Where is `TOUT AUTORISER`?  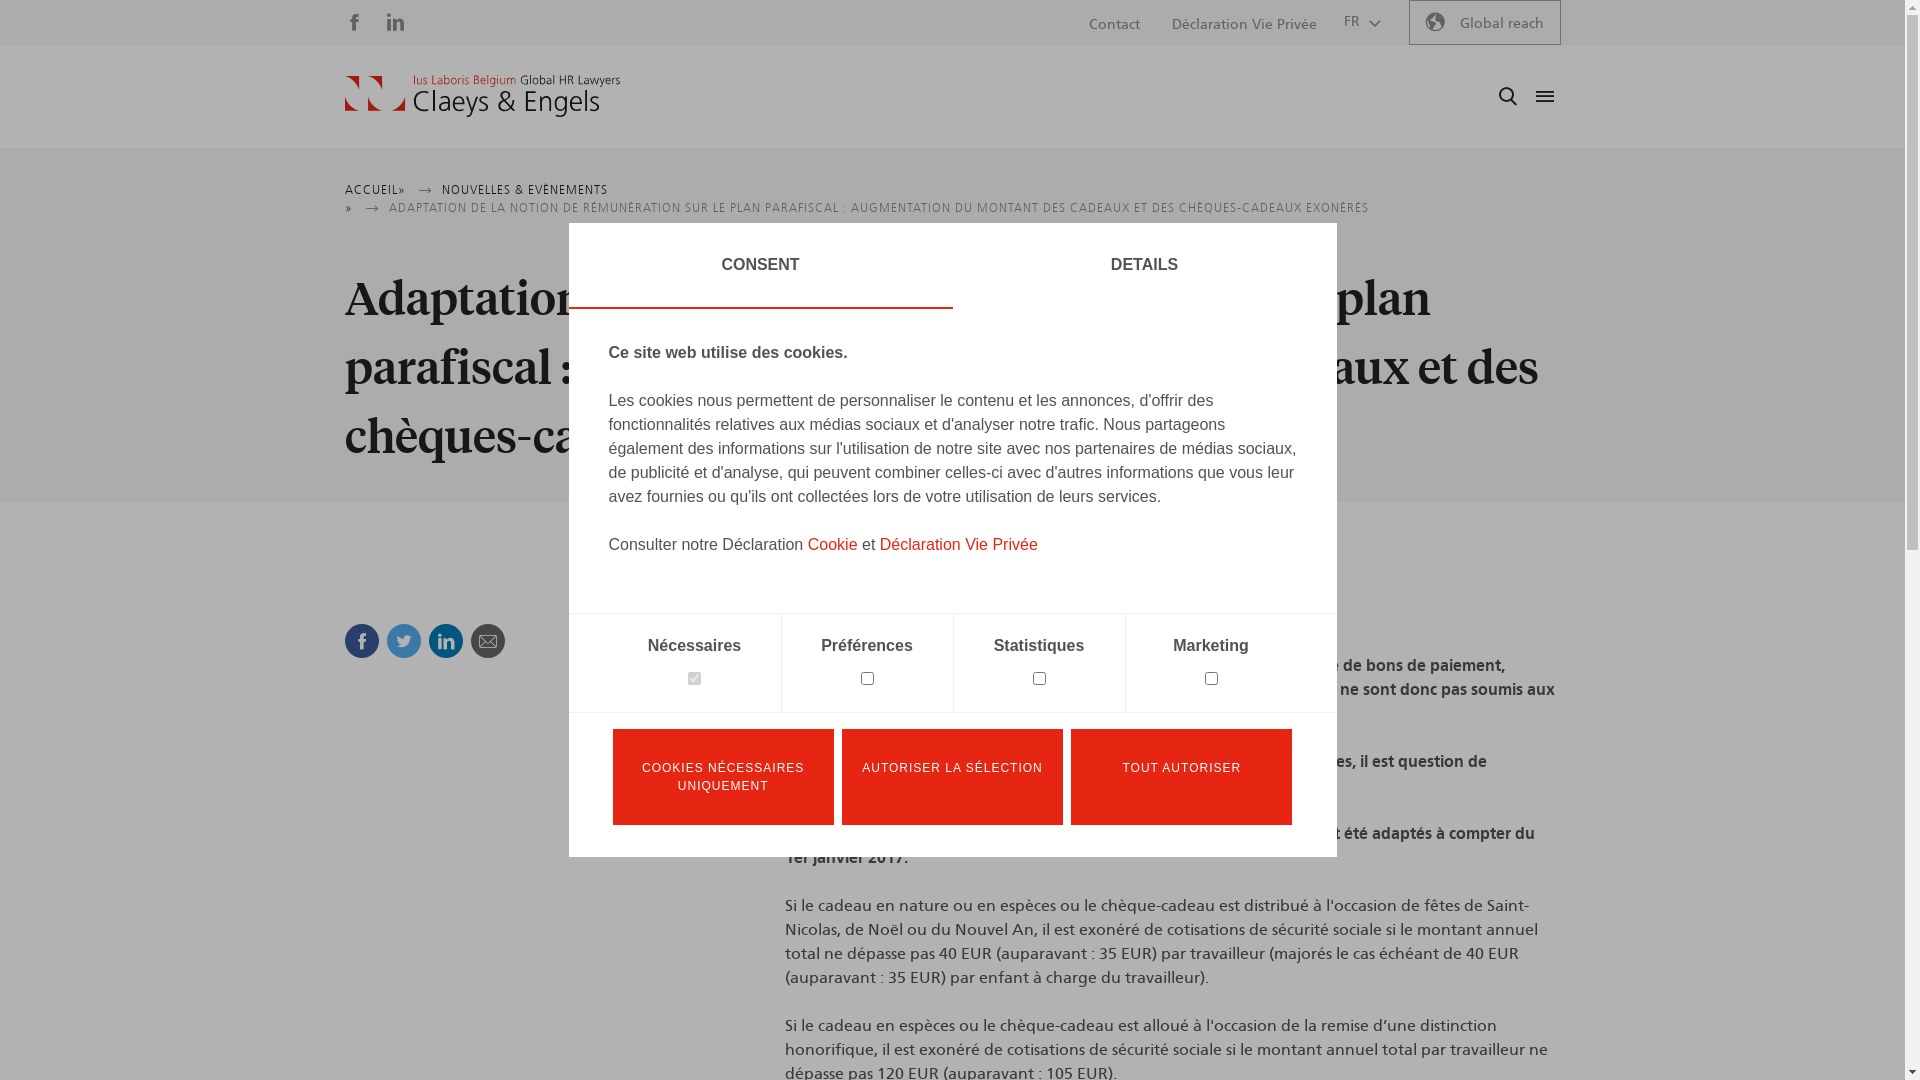
TOUT AUTORISER is located at coordinates (1182, 777).